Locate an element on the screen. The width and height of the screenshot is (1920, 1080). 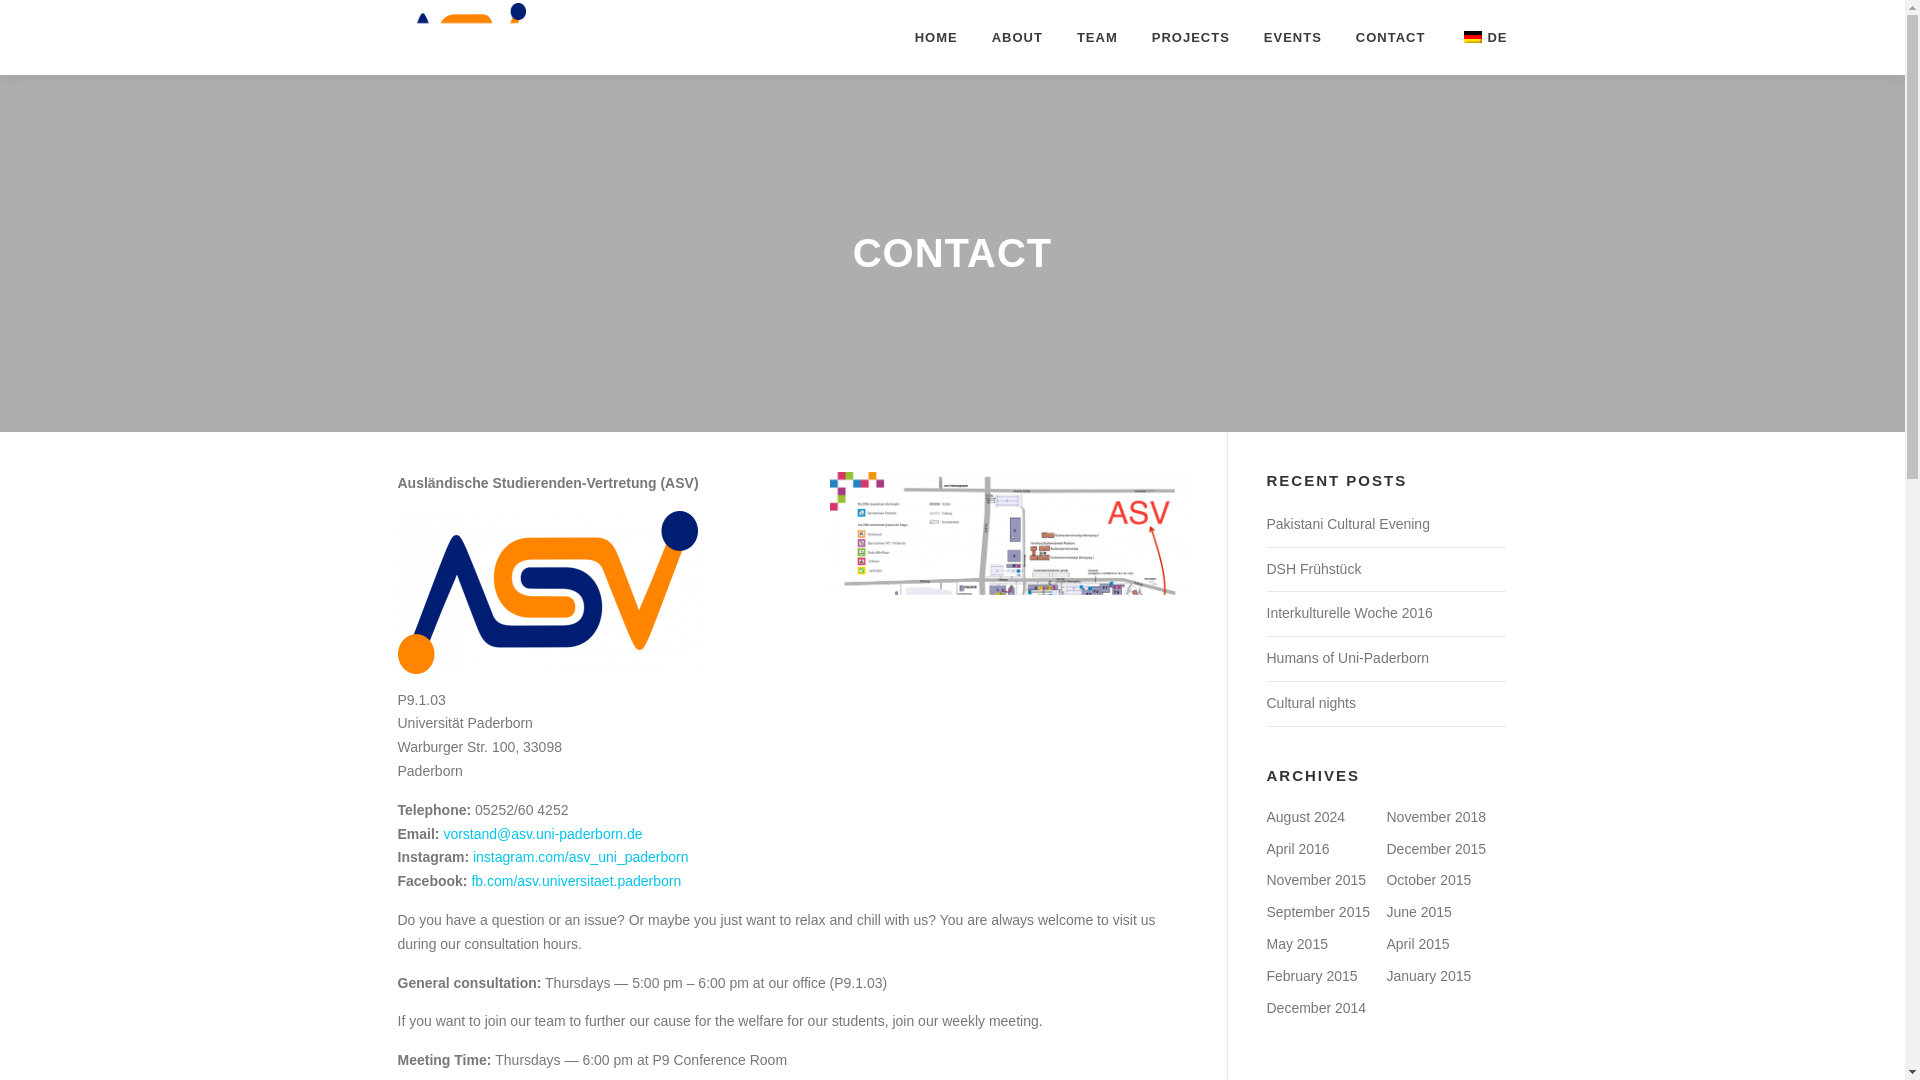
HOME is located at coordinates (936, 37).